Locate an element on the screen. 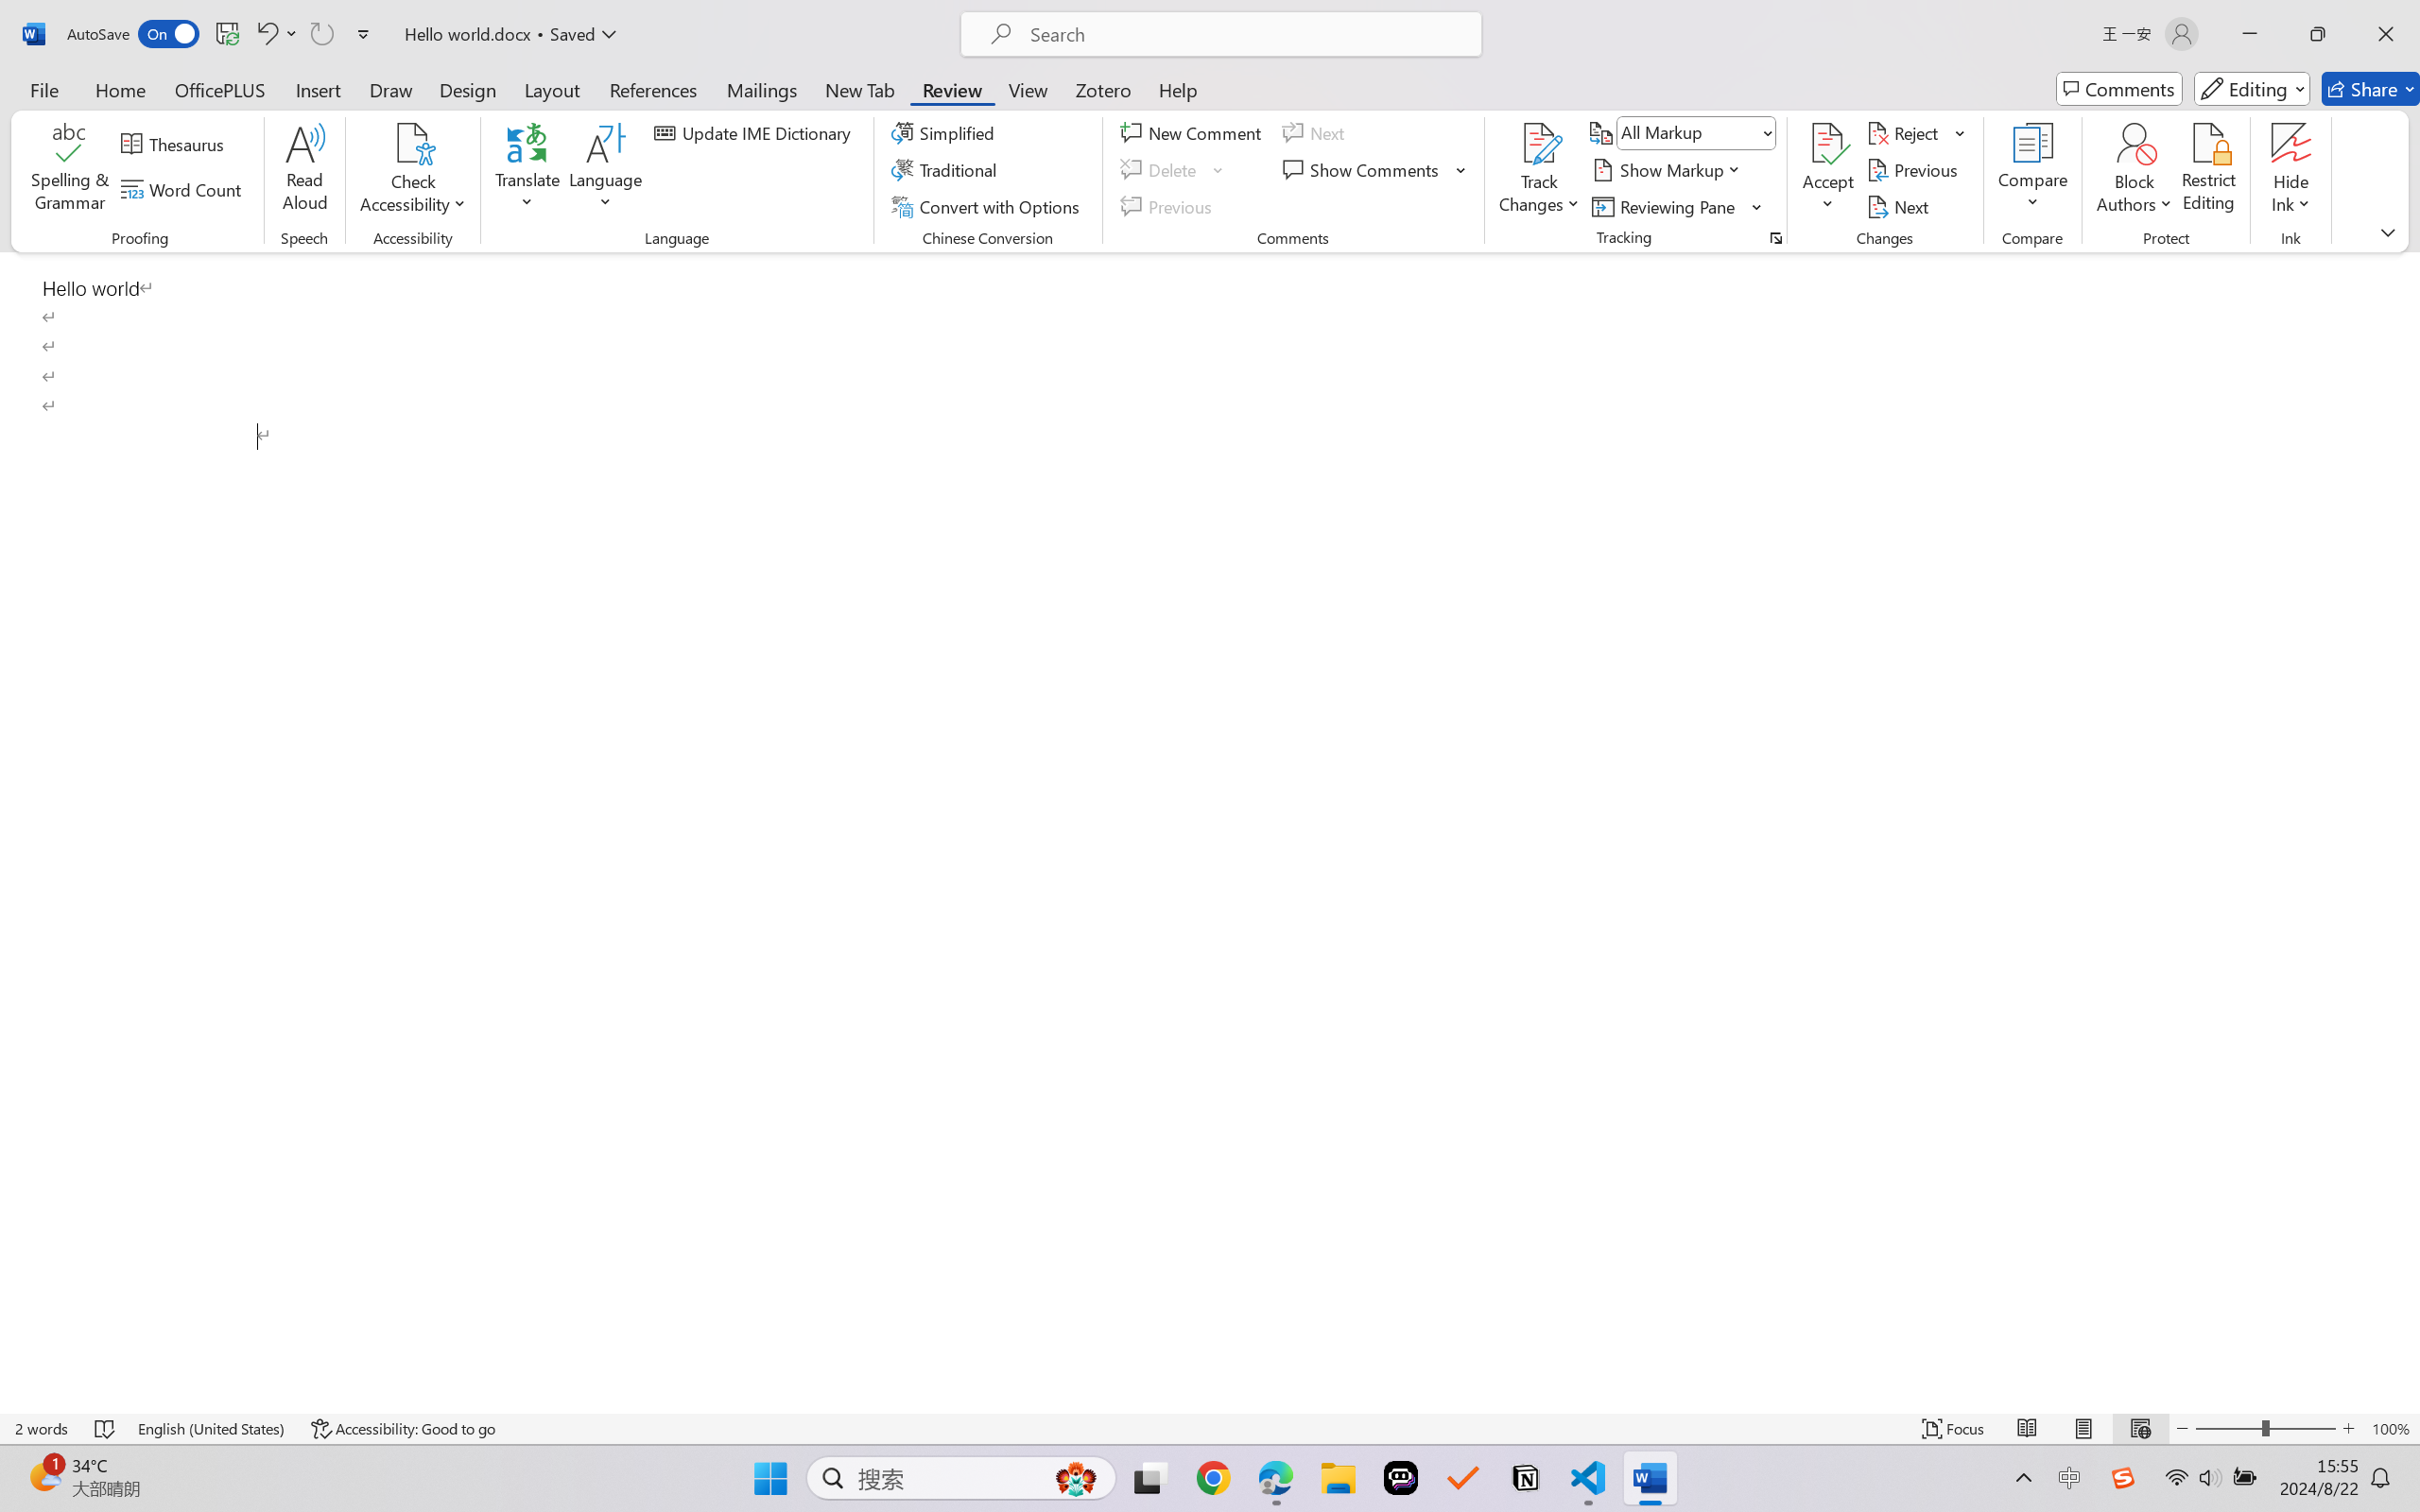  Compare is located at coordinates (2034, 170).